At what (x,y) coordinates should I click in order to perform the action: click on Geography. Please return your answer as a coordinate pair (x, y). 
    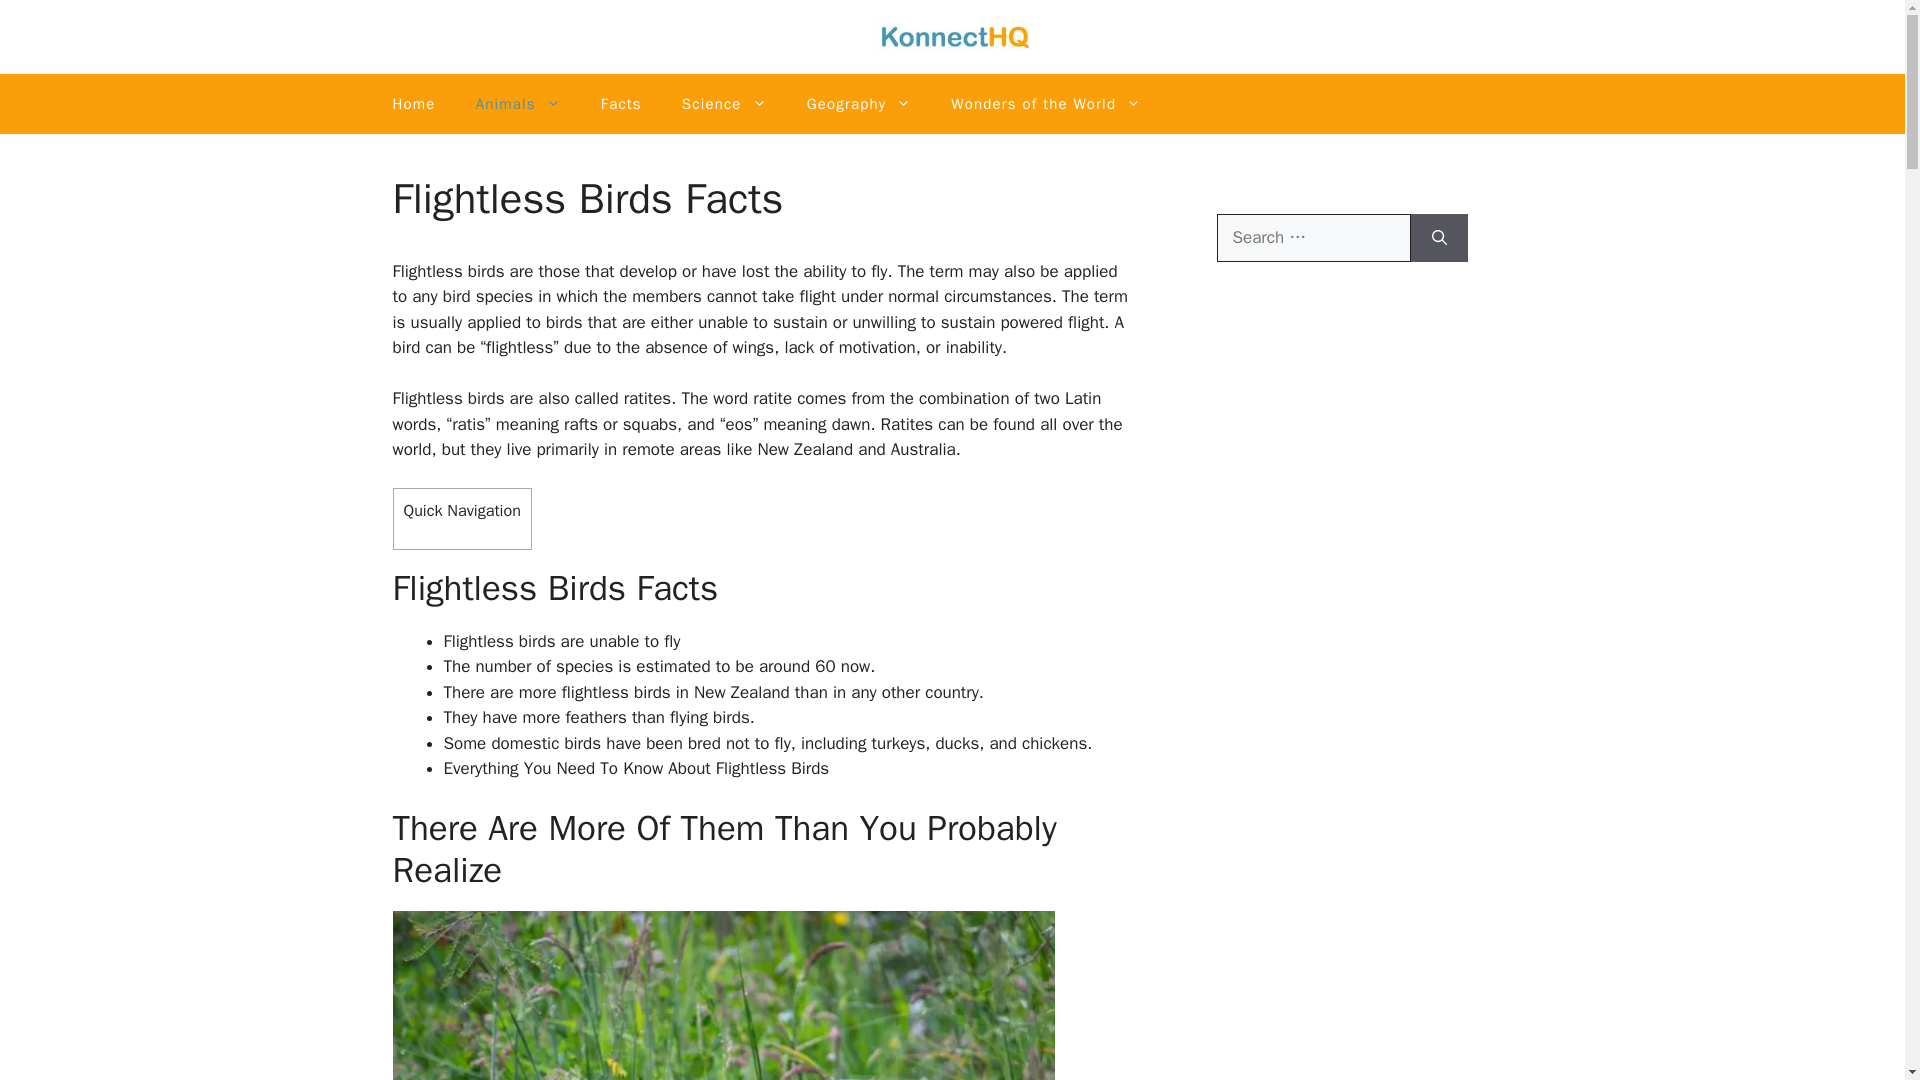
    Looking at the image, I should click on (859, 104).